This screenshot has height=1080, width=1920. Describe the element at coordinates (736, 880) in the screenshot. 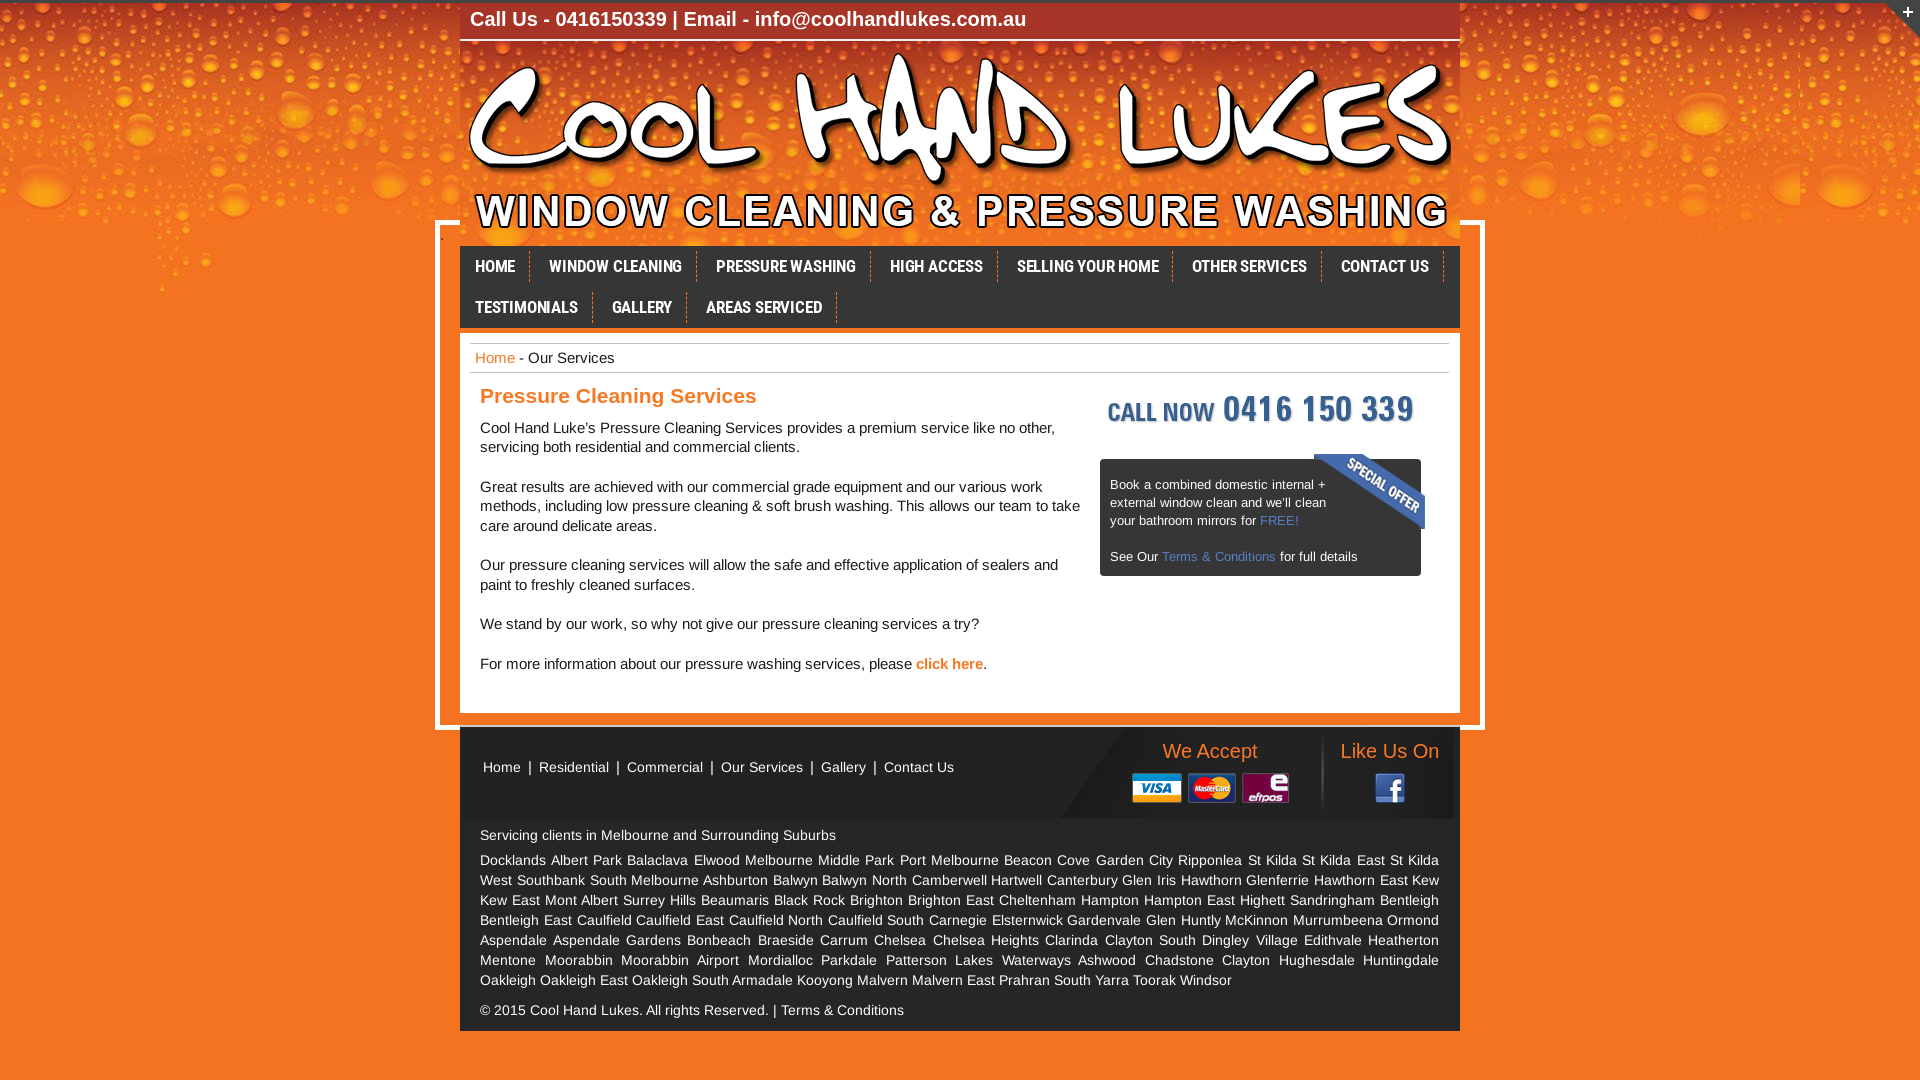

I see `Ashburton` at that location.